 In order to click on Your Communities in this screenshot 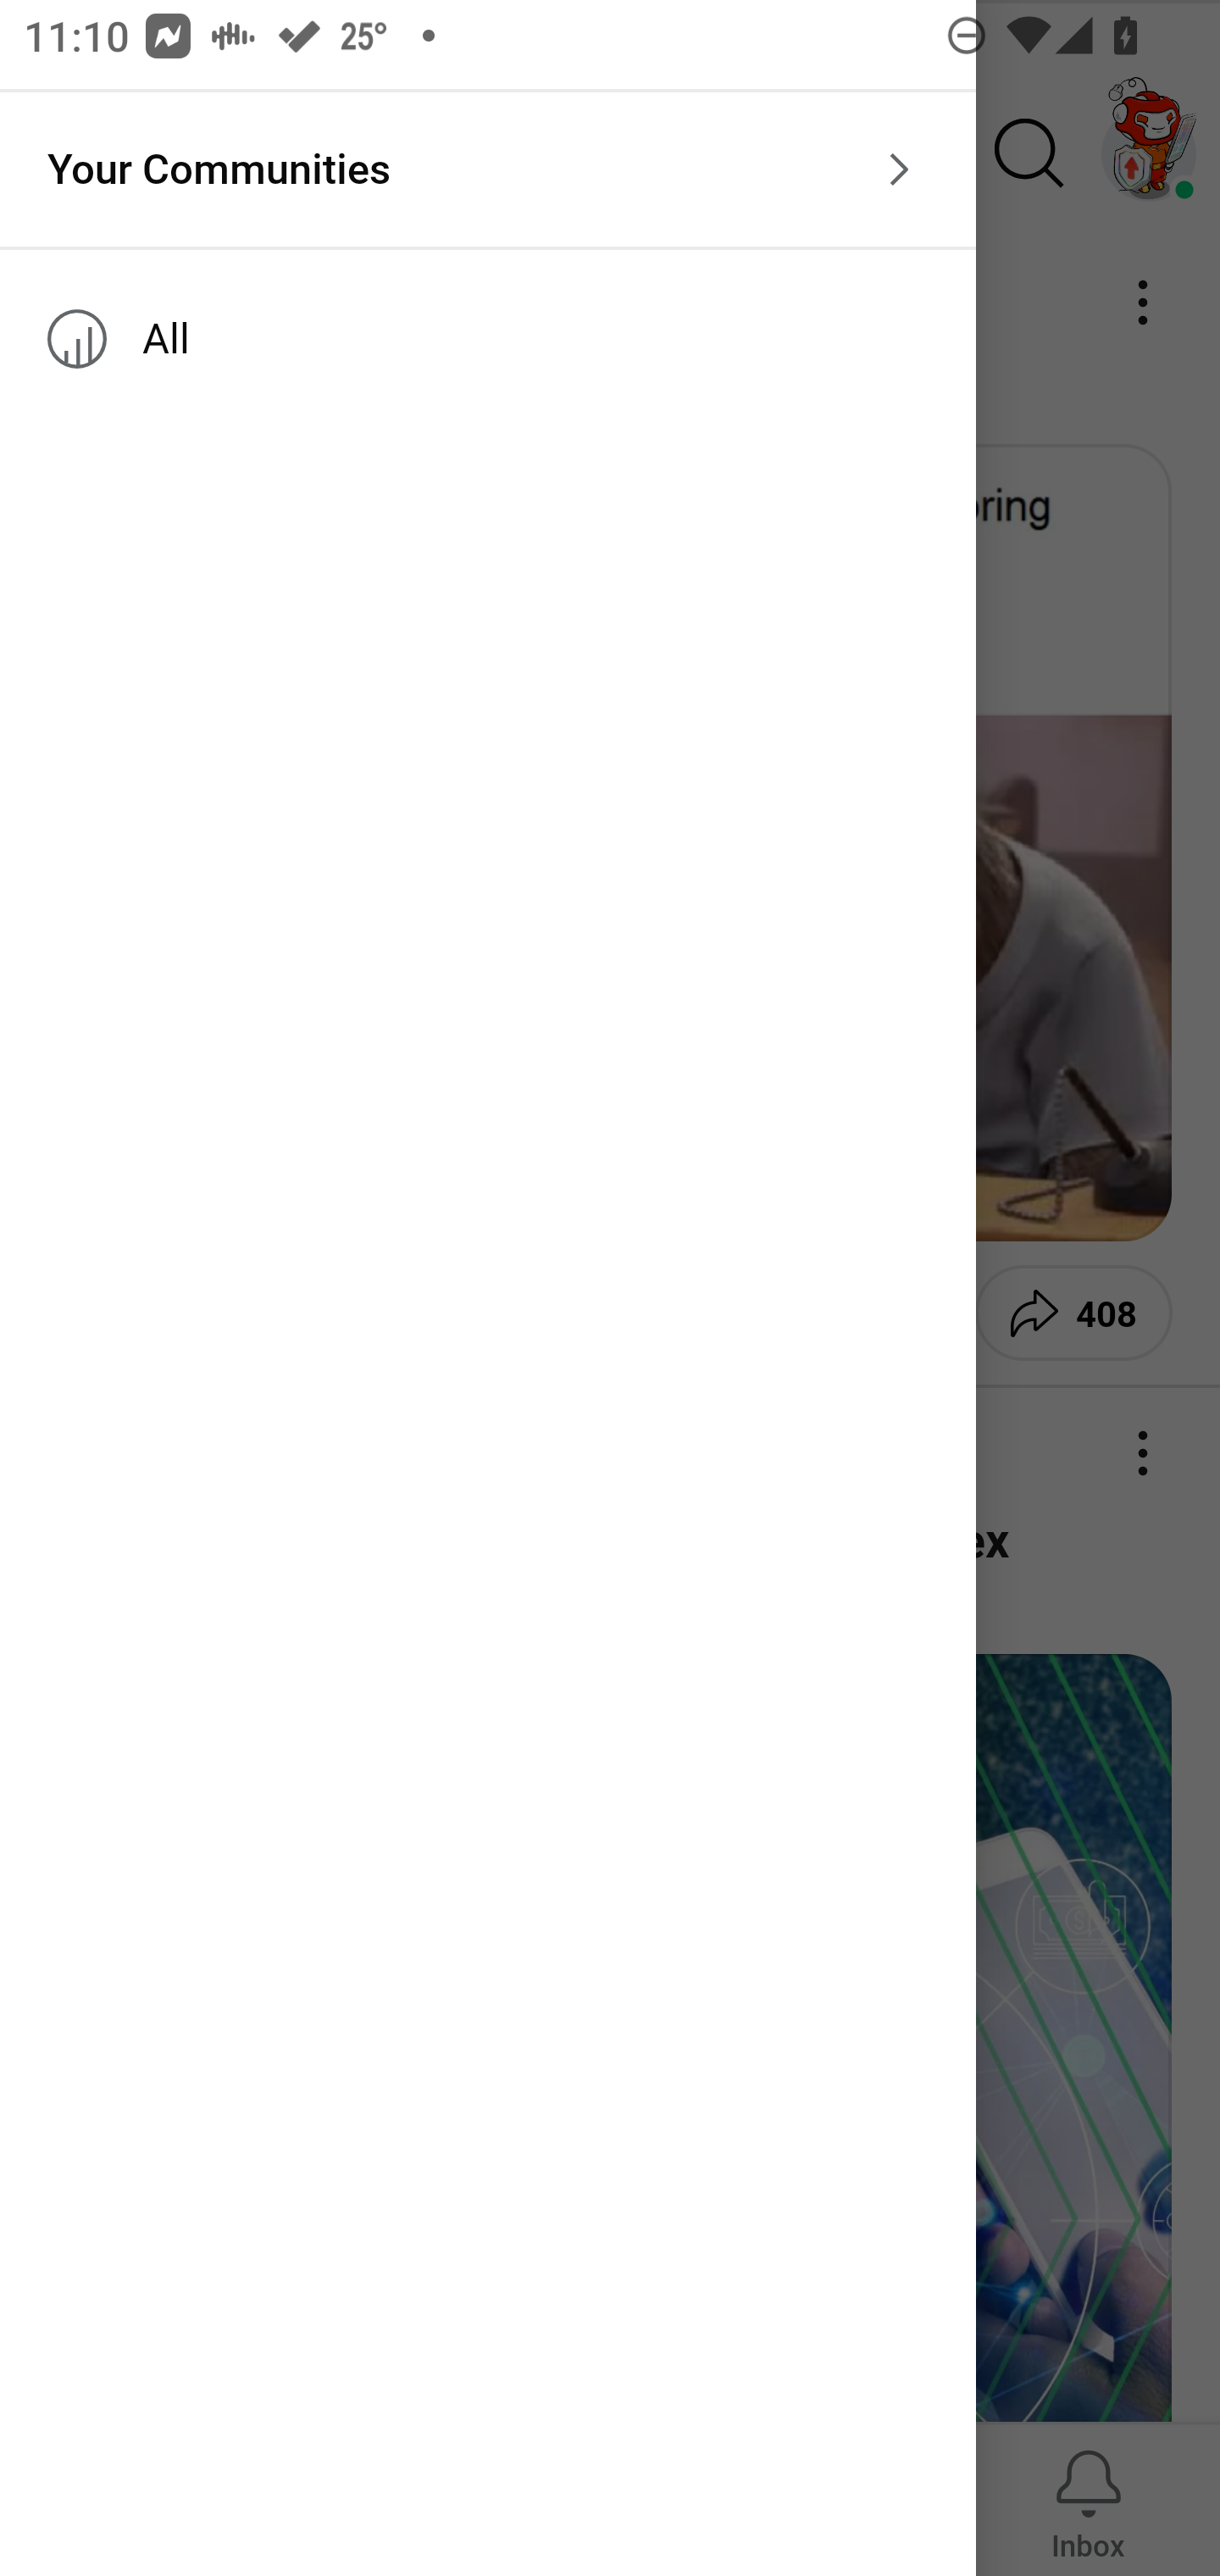, I will do `click(488, 169)`.